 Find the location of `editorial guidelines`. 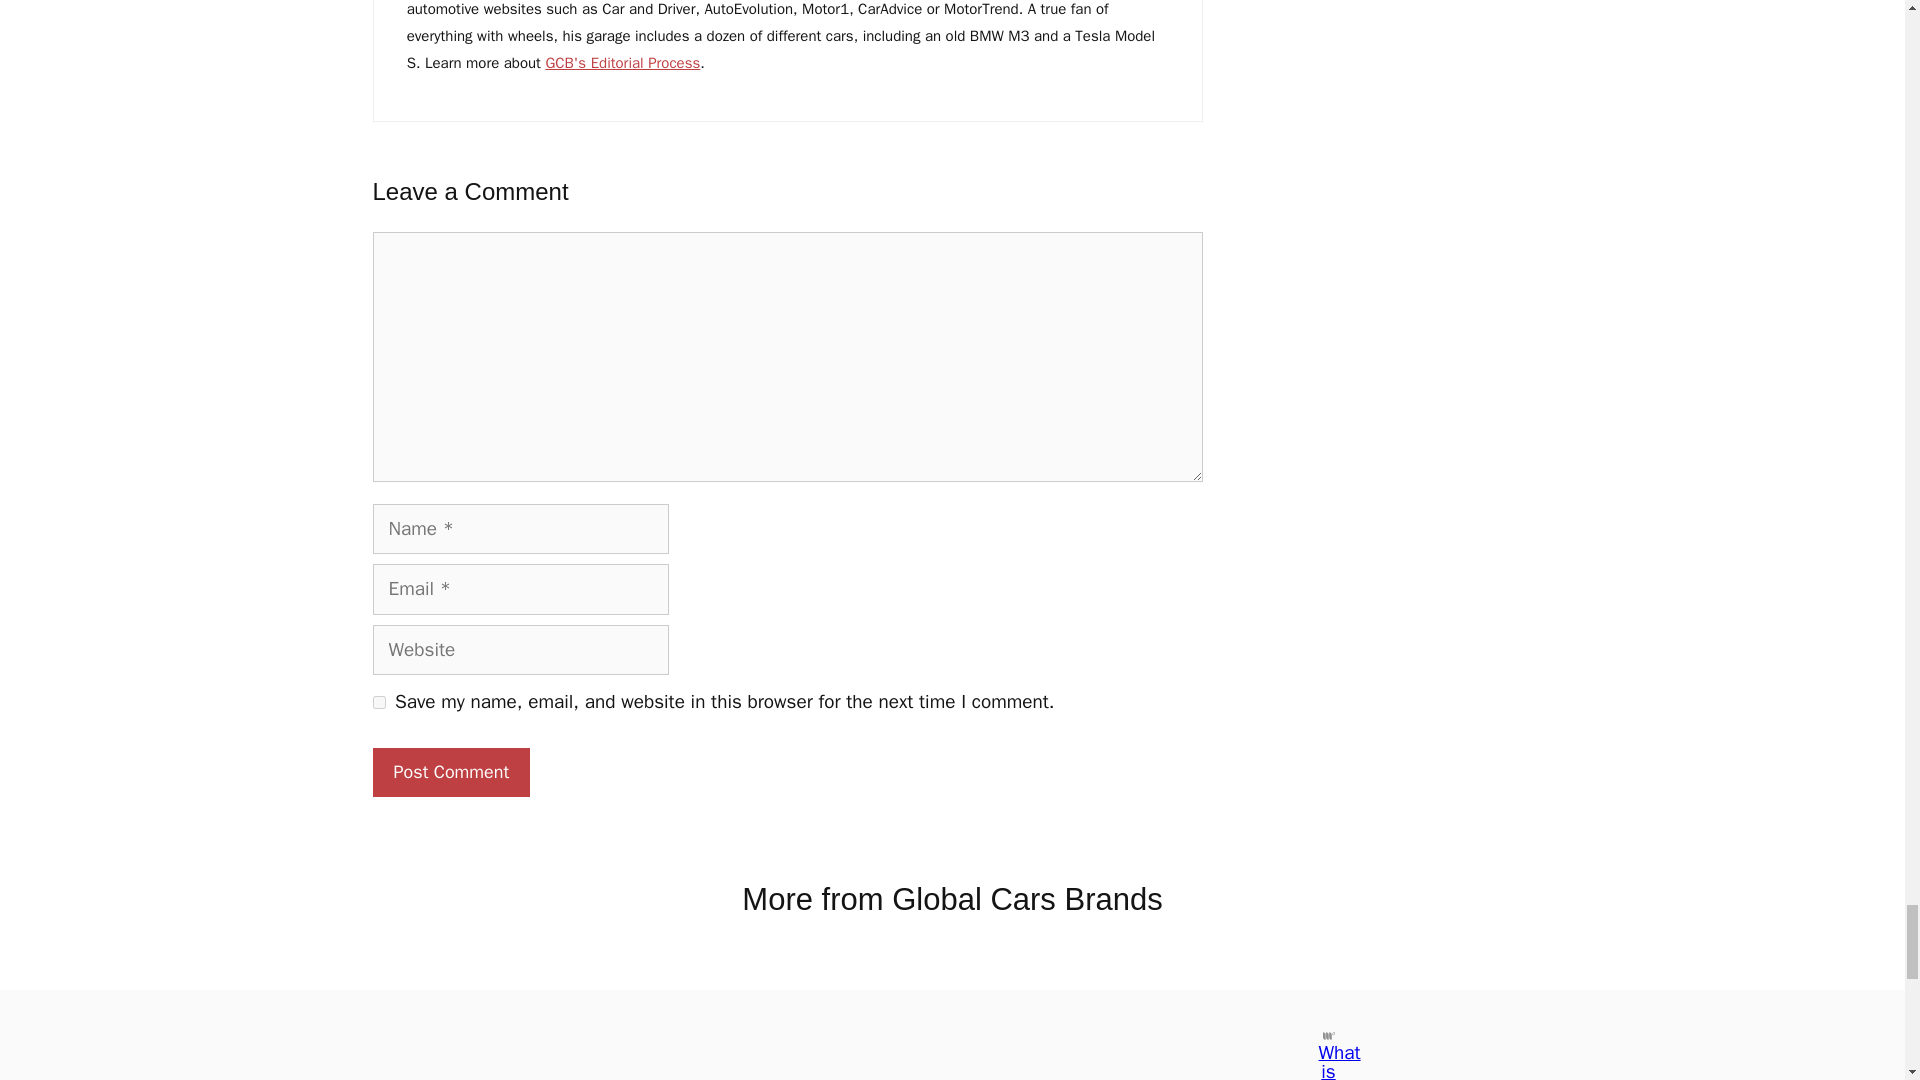

editorial guidelines is located at coordinates (622, 63).